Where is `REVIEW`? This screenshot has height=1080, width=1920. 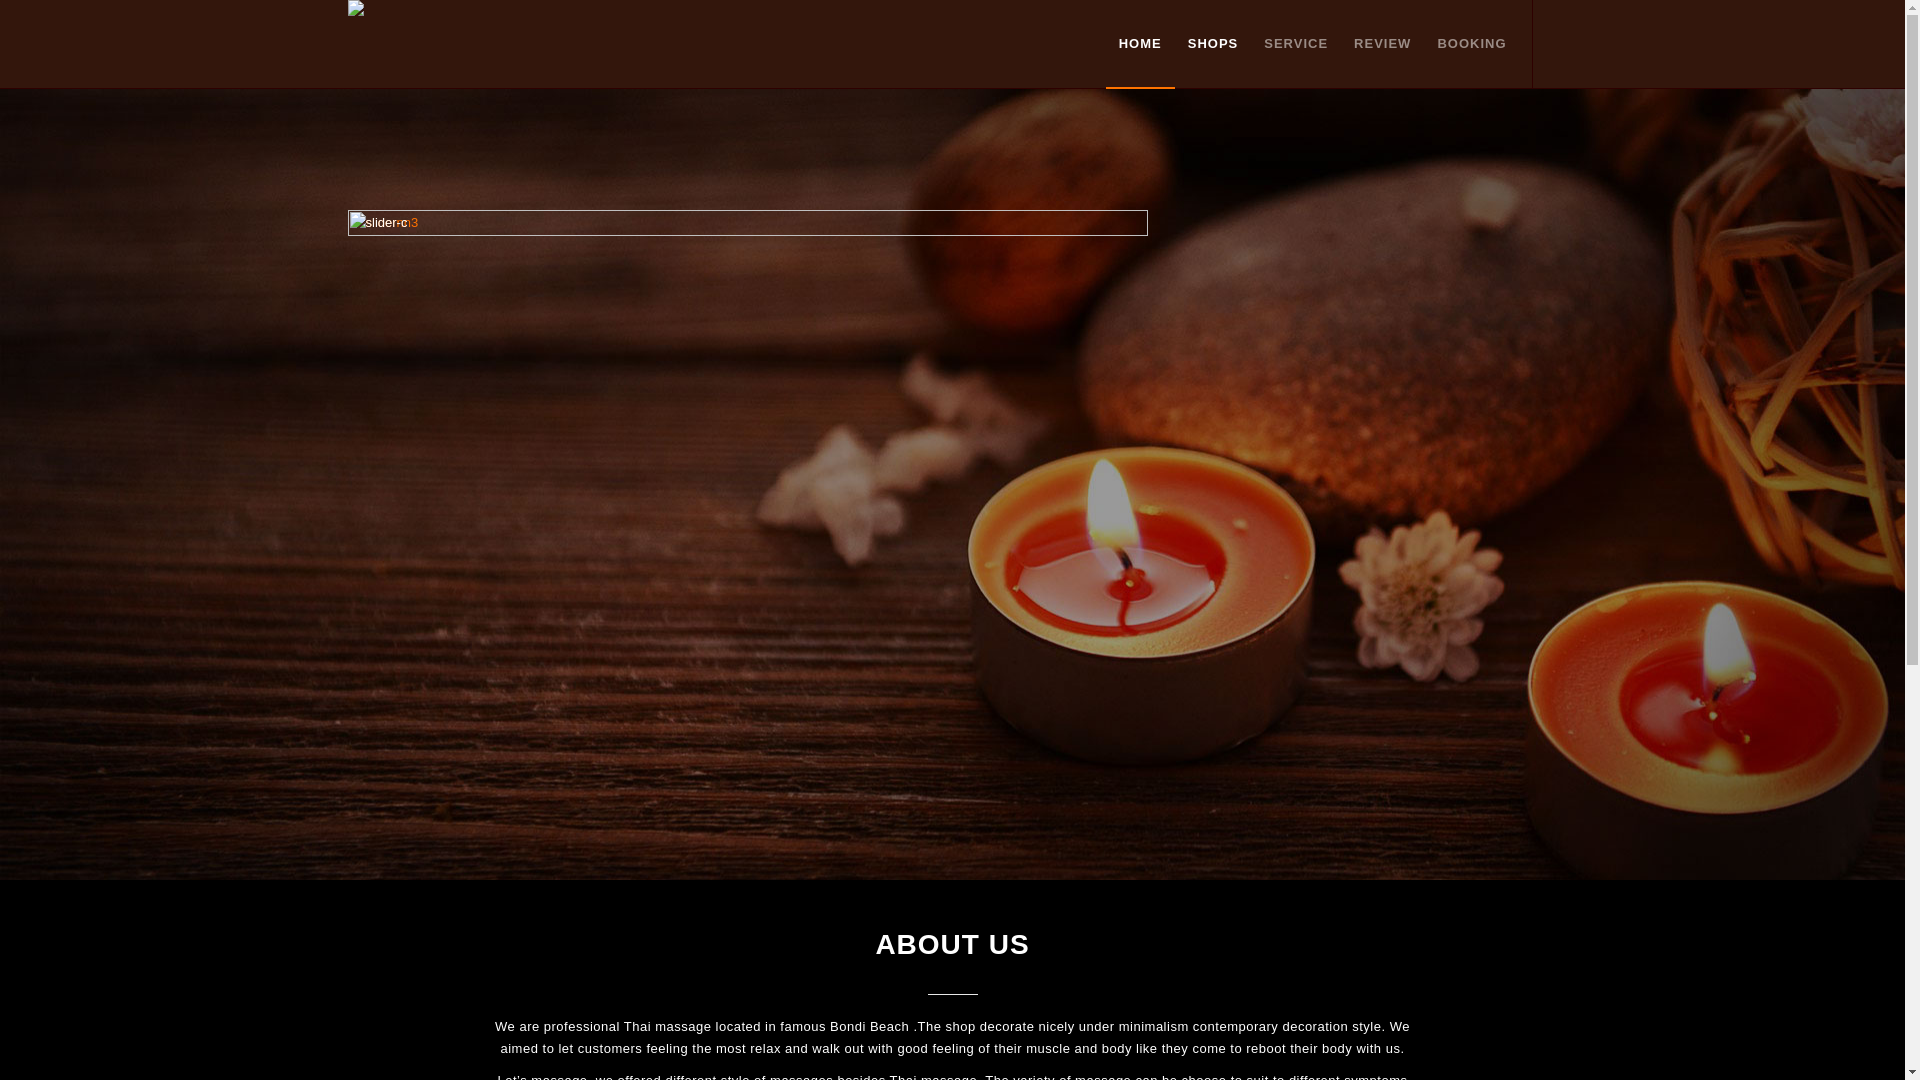 REVIEW is located at coordinates (1382, 44).